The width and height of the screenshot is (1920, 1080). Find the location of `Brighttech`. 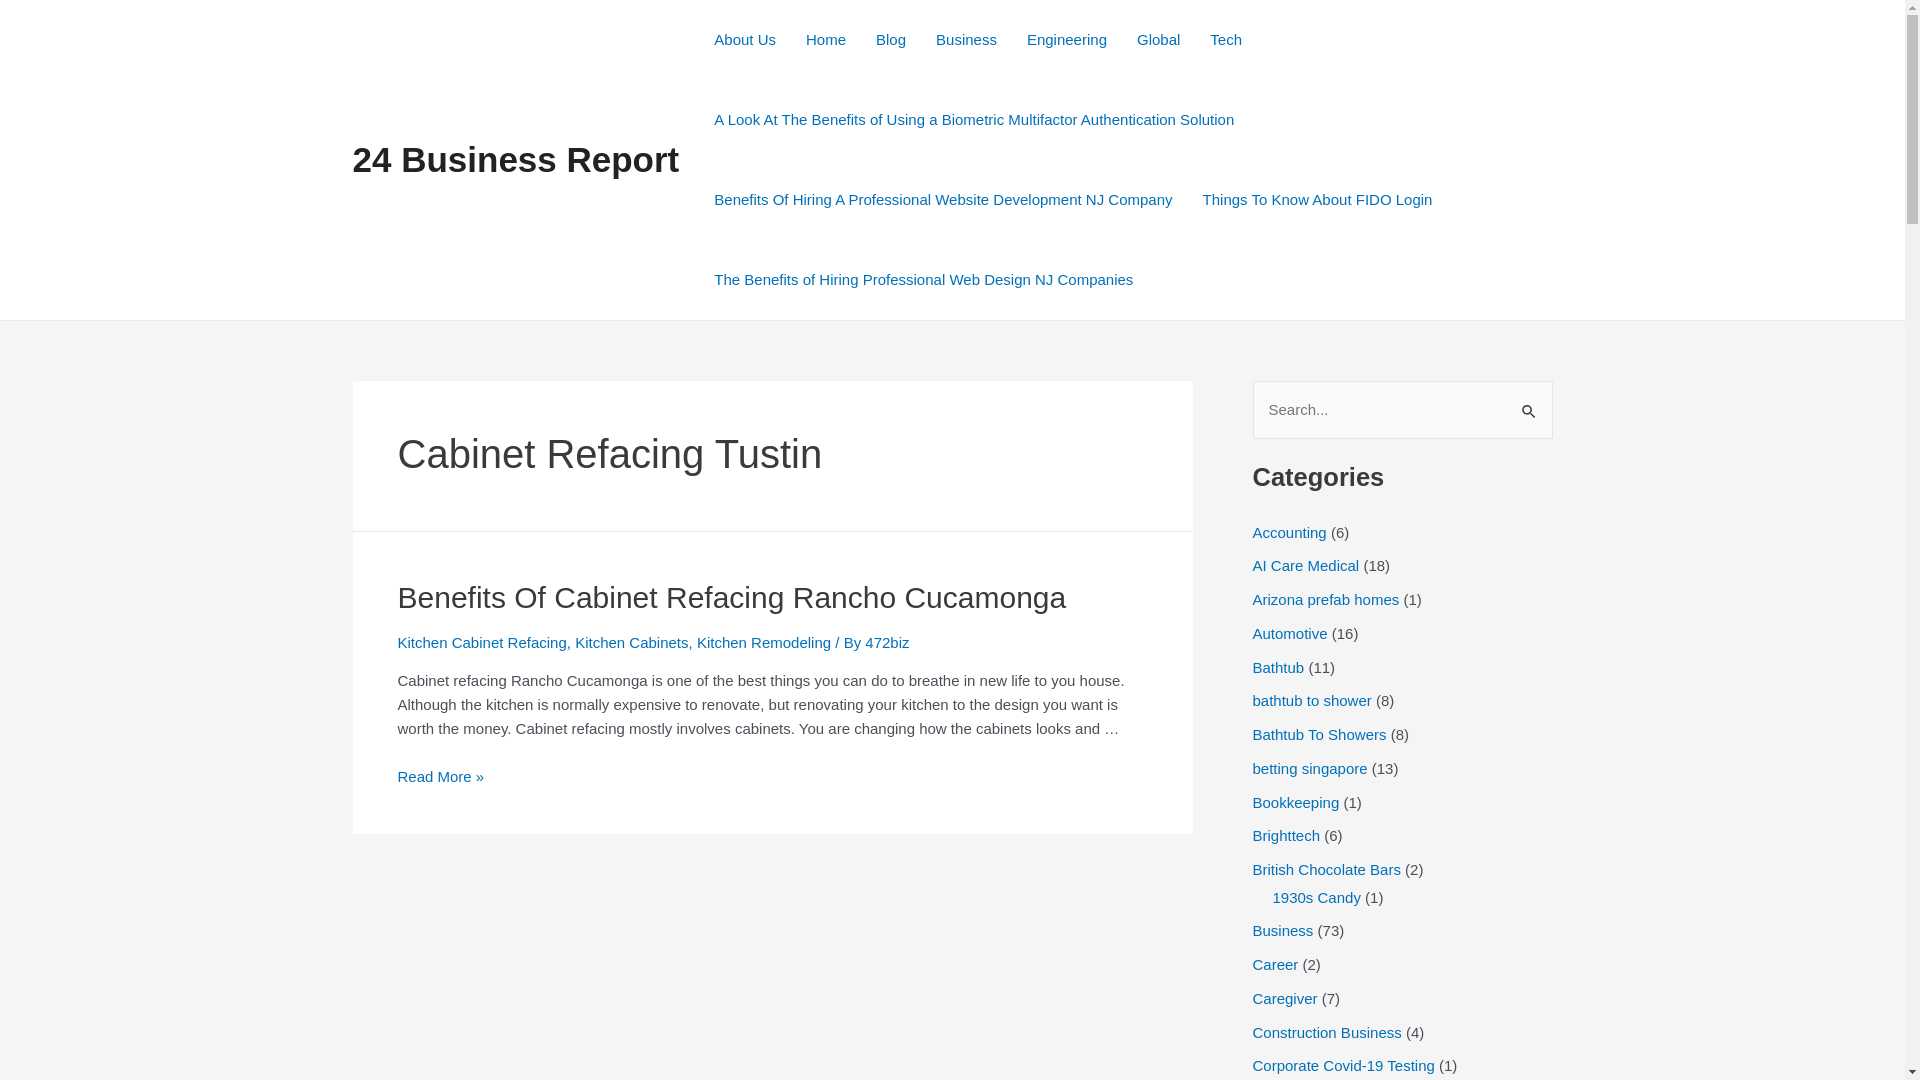

Brighttech is located at coordinates (1286, 836).